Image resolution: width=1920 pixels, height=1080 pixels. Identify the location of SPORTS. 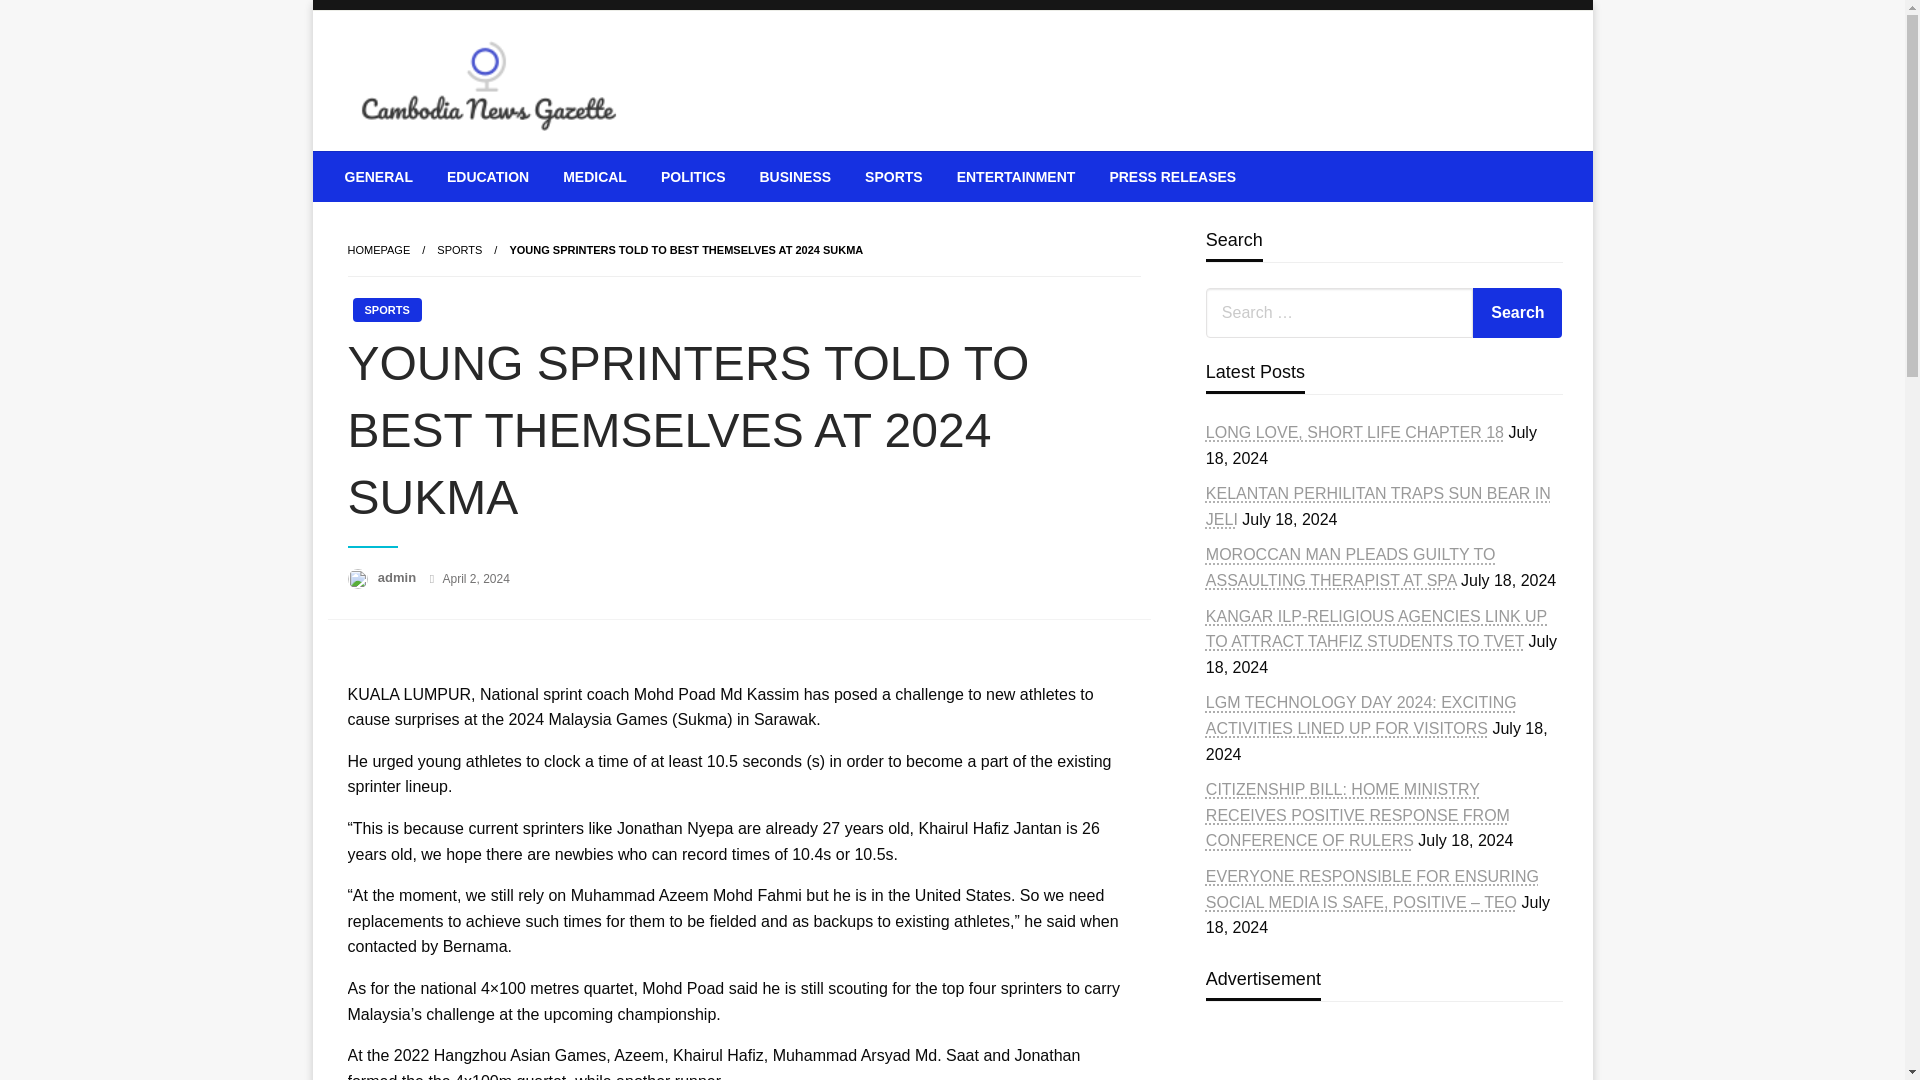
(459, 250).